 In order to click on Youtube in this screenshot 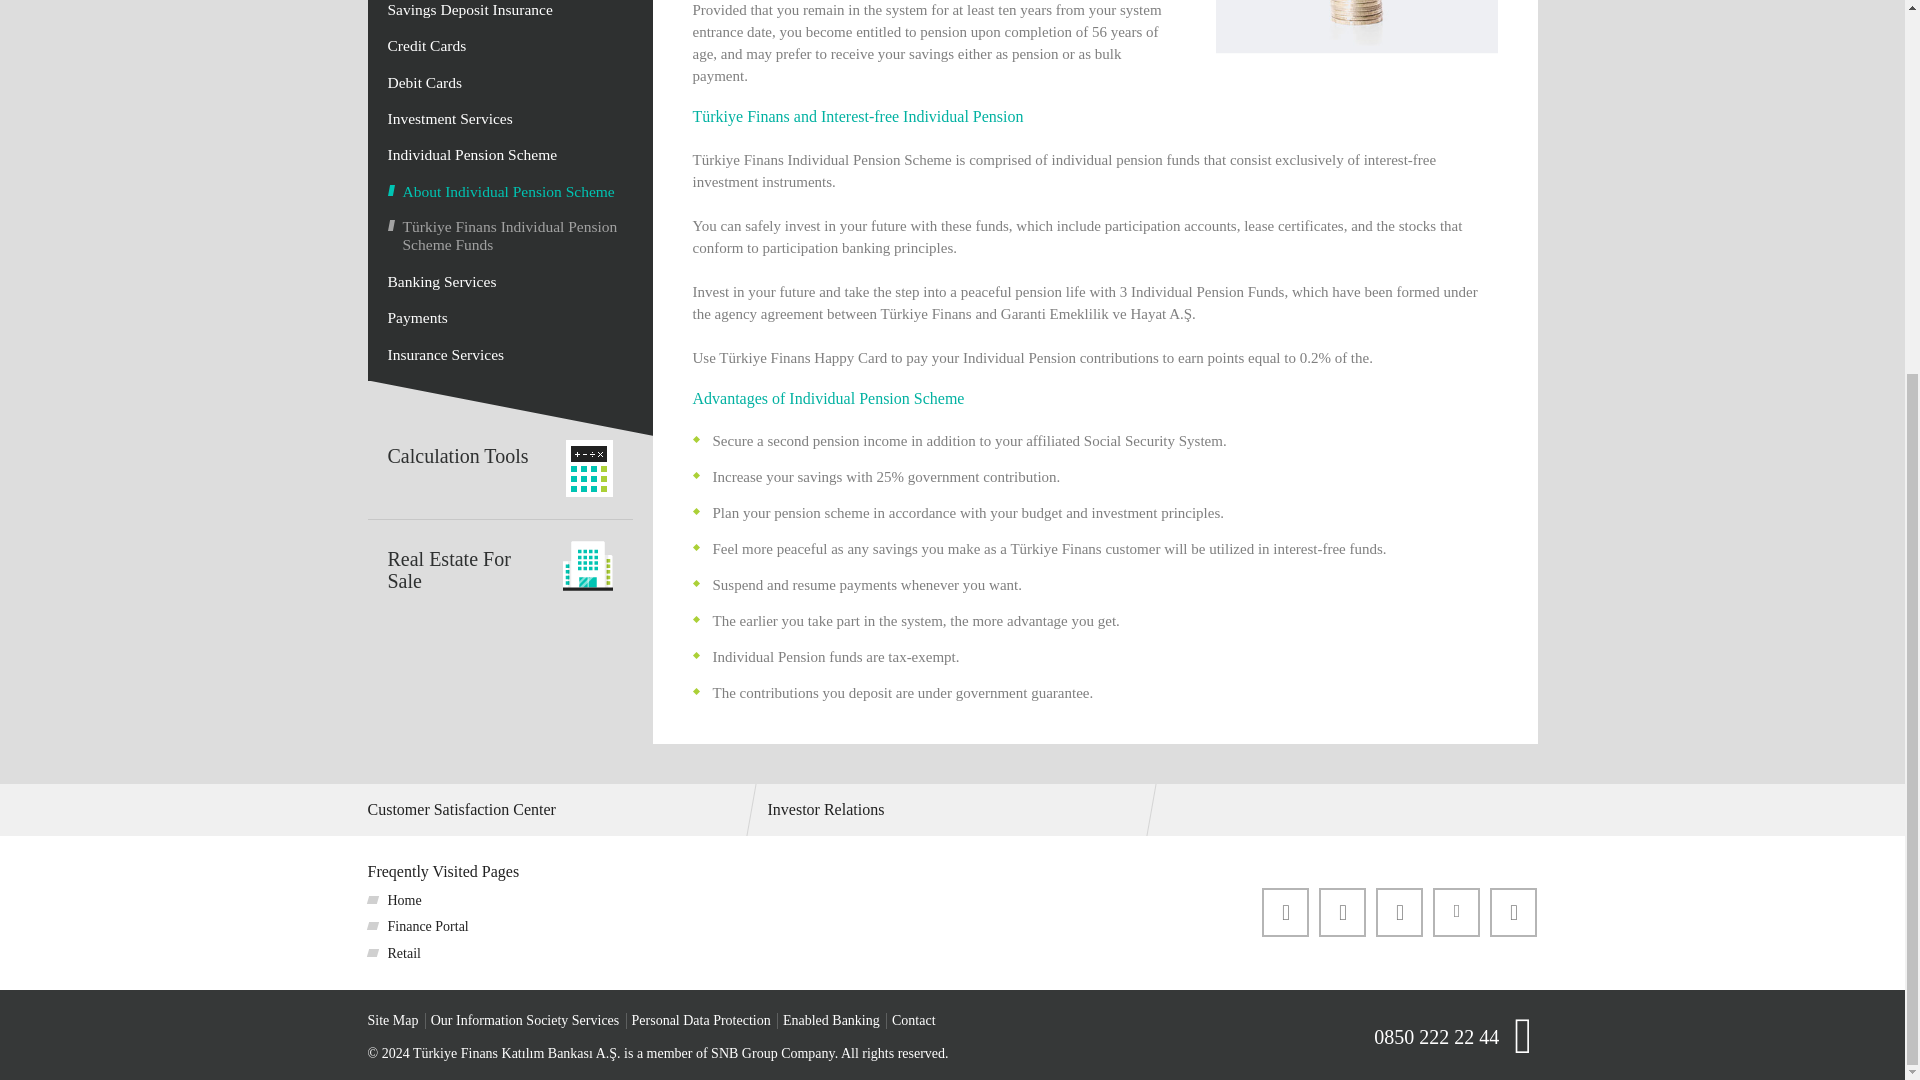, I will do `click(1512, 912)`.